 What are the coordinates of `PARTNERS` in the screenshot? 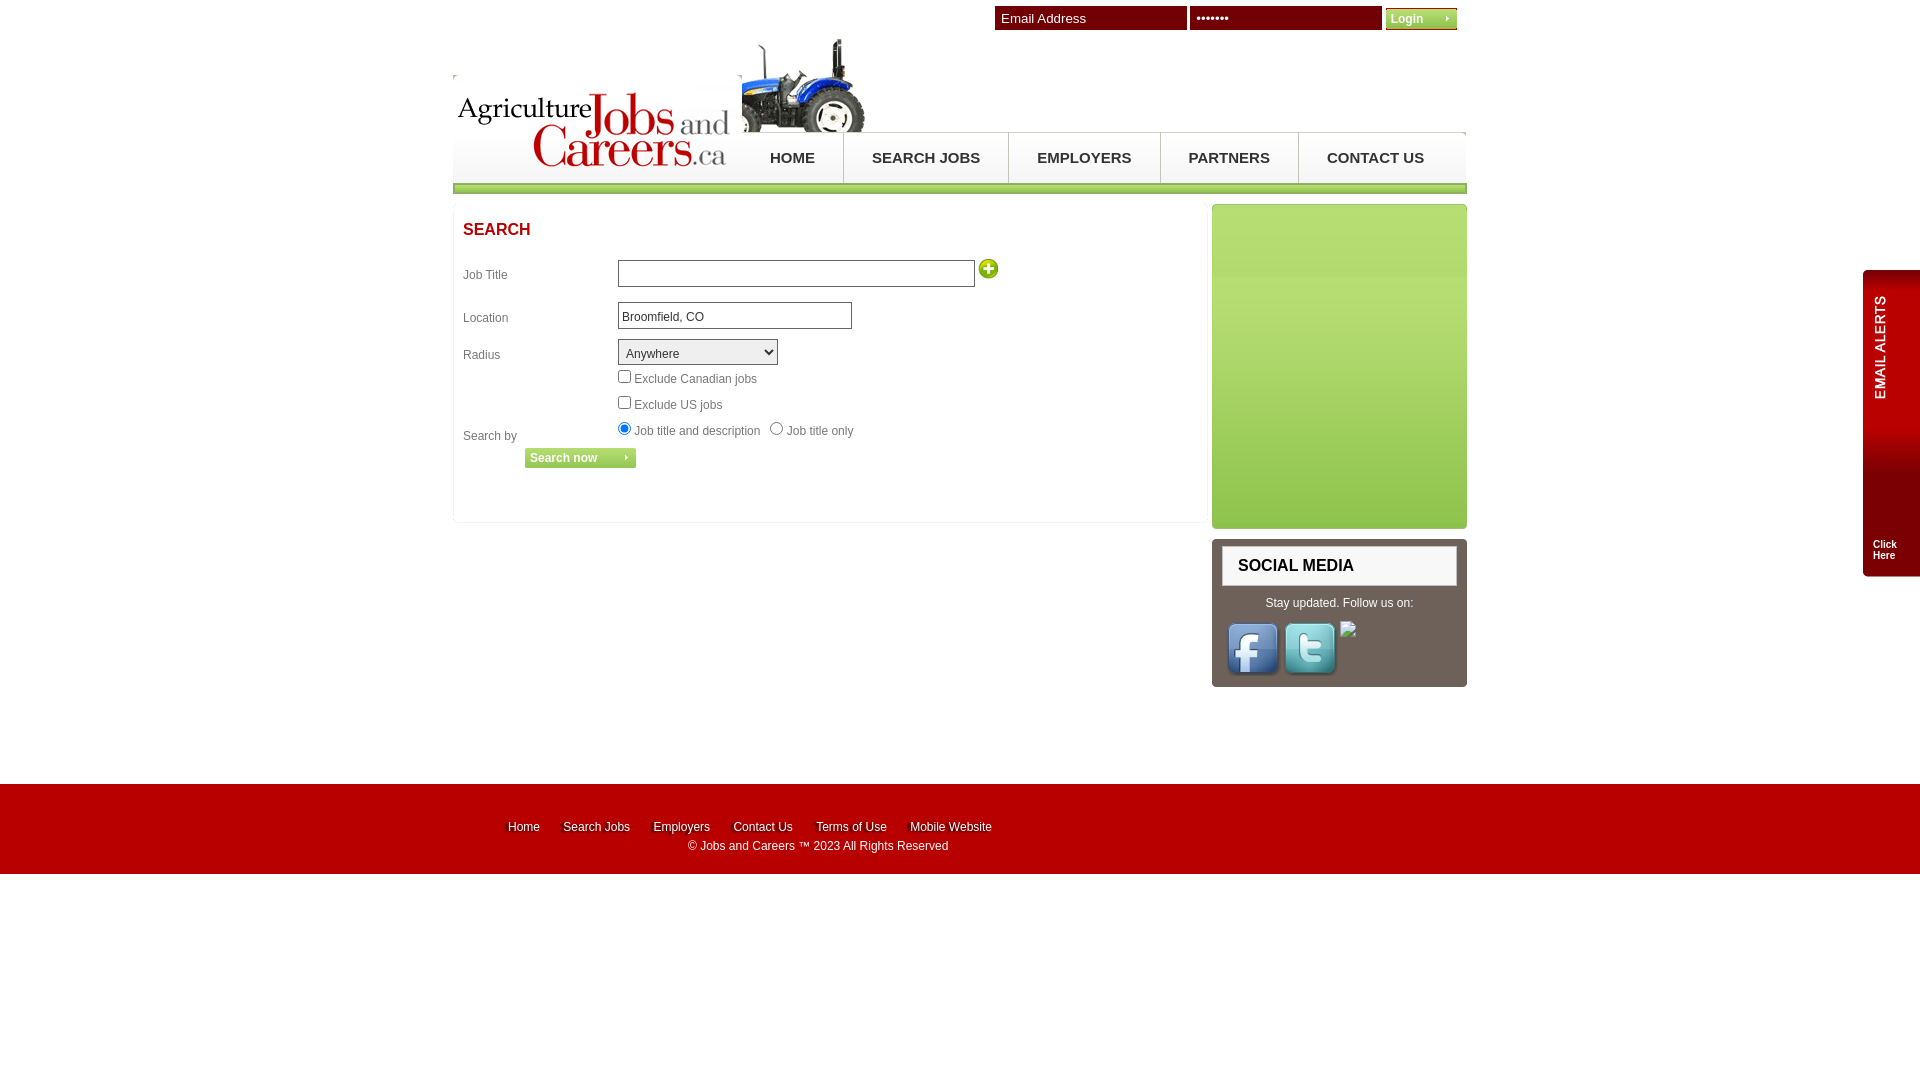 It's located at (1230, 158).